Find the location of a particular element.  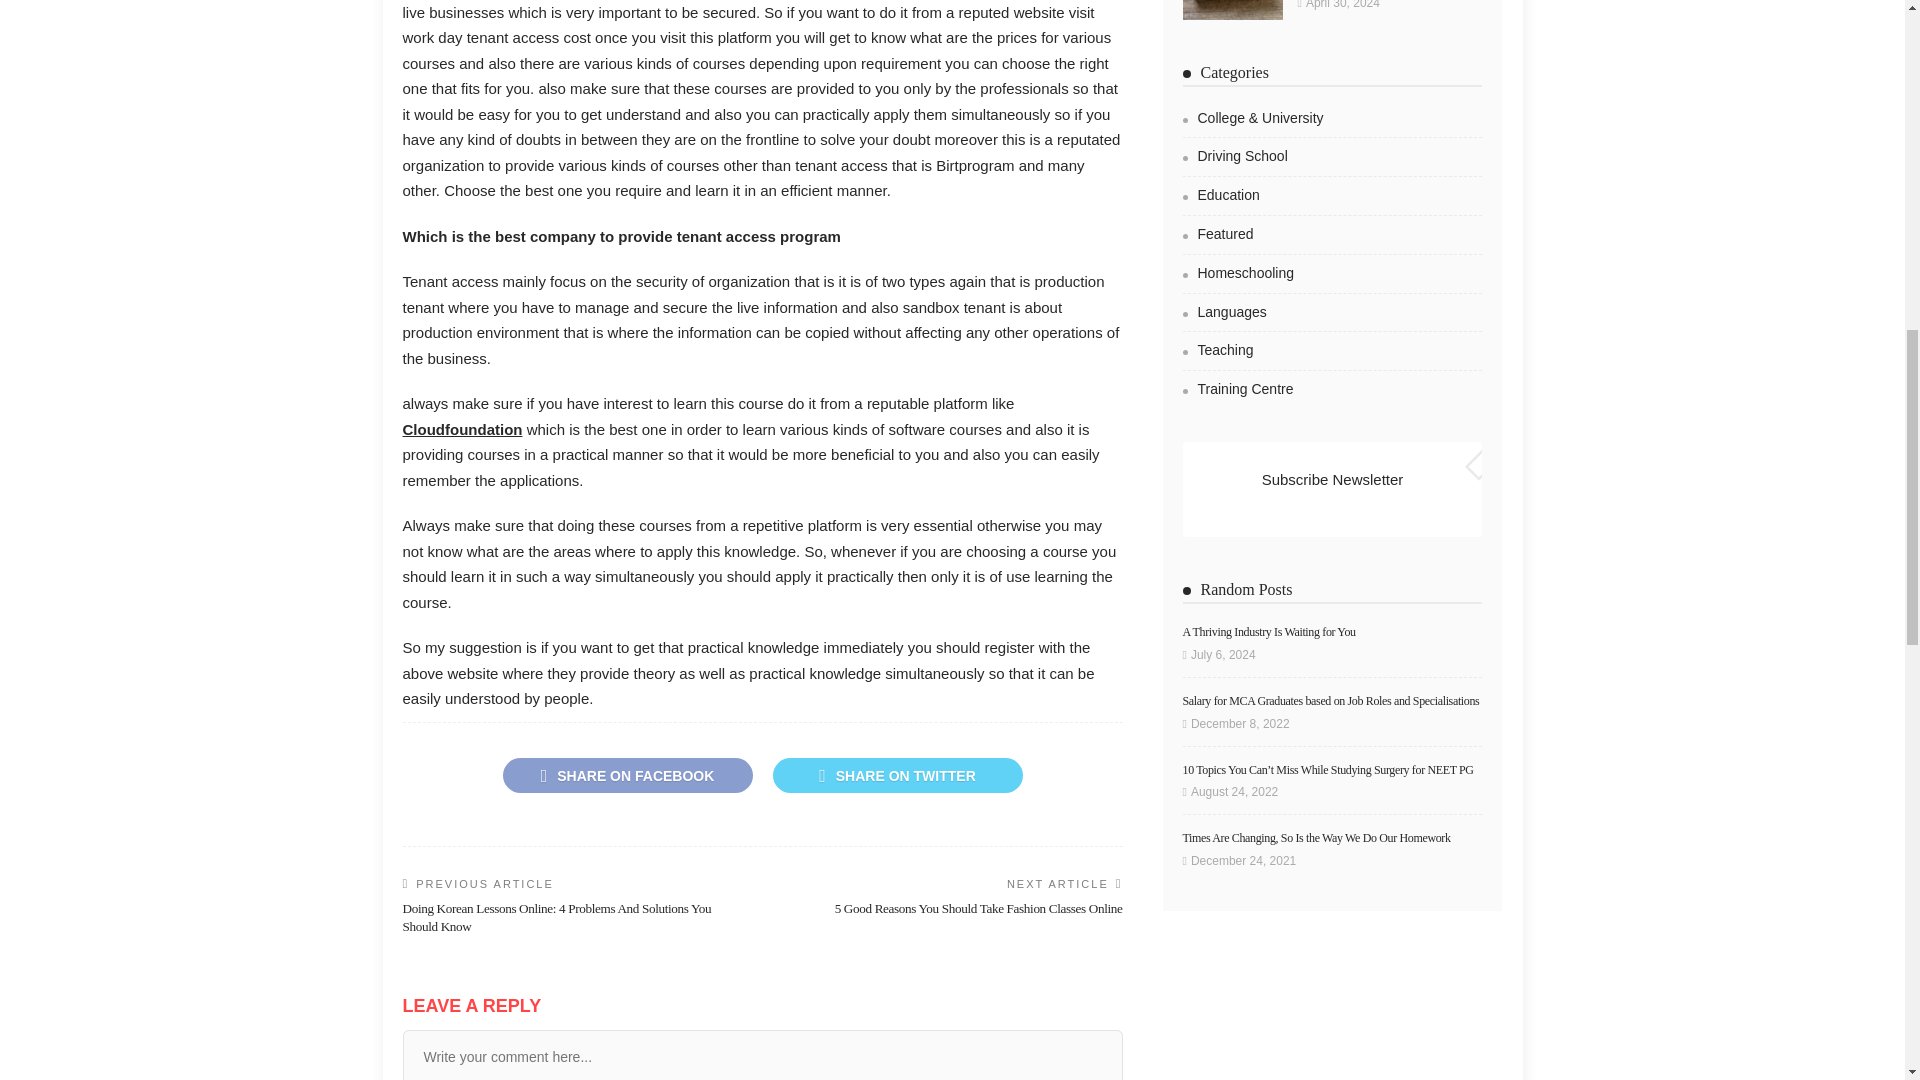

SHARE ON TWITTER is located at coordinates (896, 775).